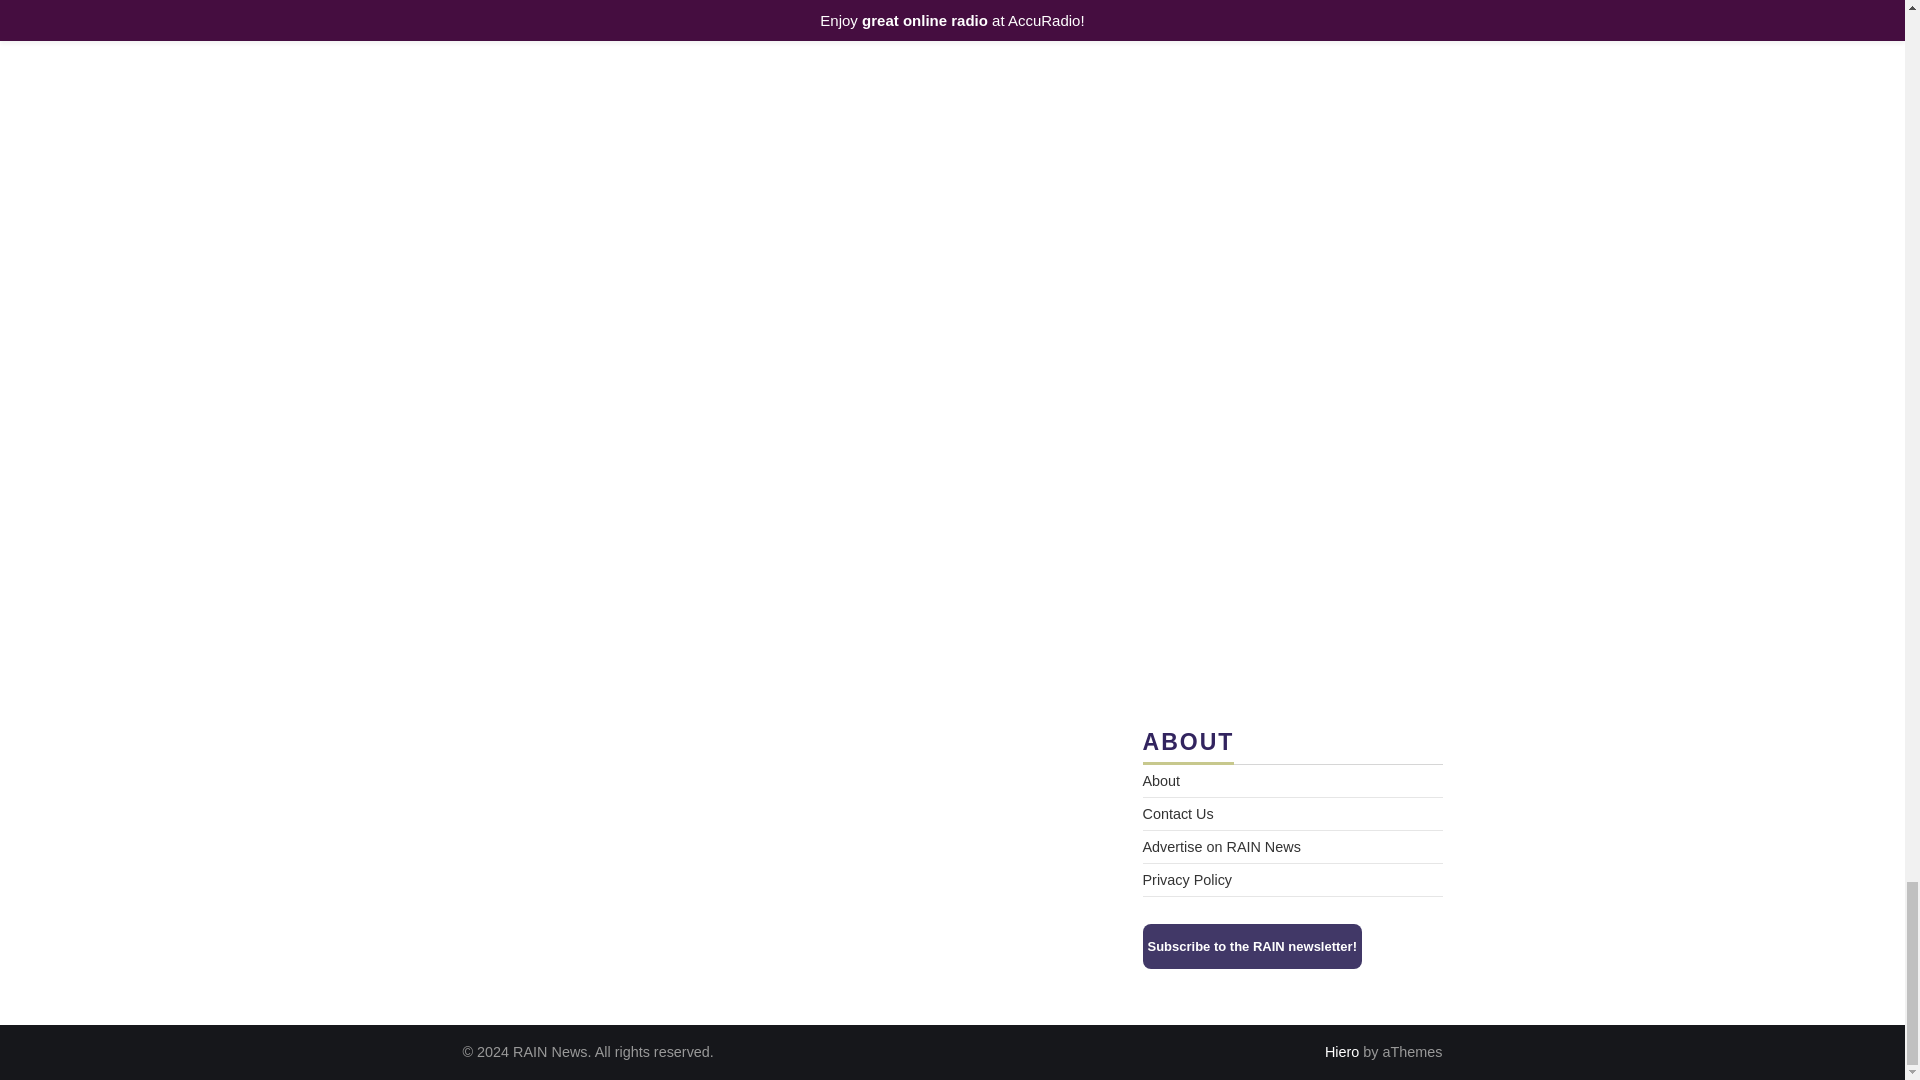 Image resolution: width=1920 pixels, height=1080 pixels. Describe the element at coordinates (1292, 142) in the screenshot. I see `Kerri Hoffman: S1 Ep4` at that location.